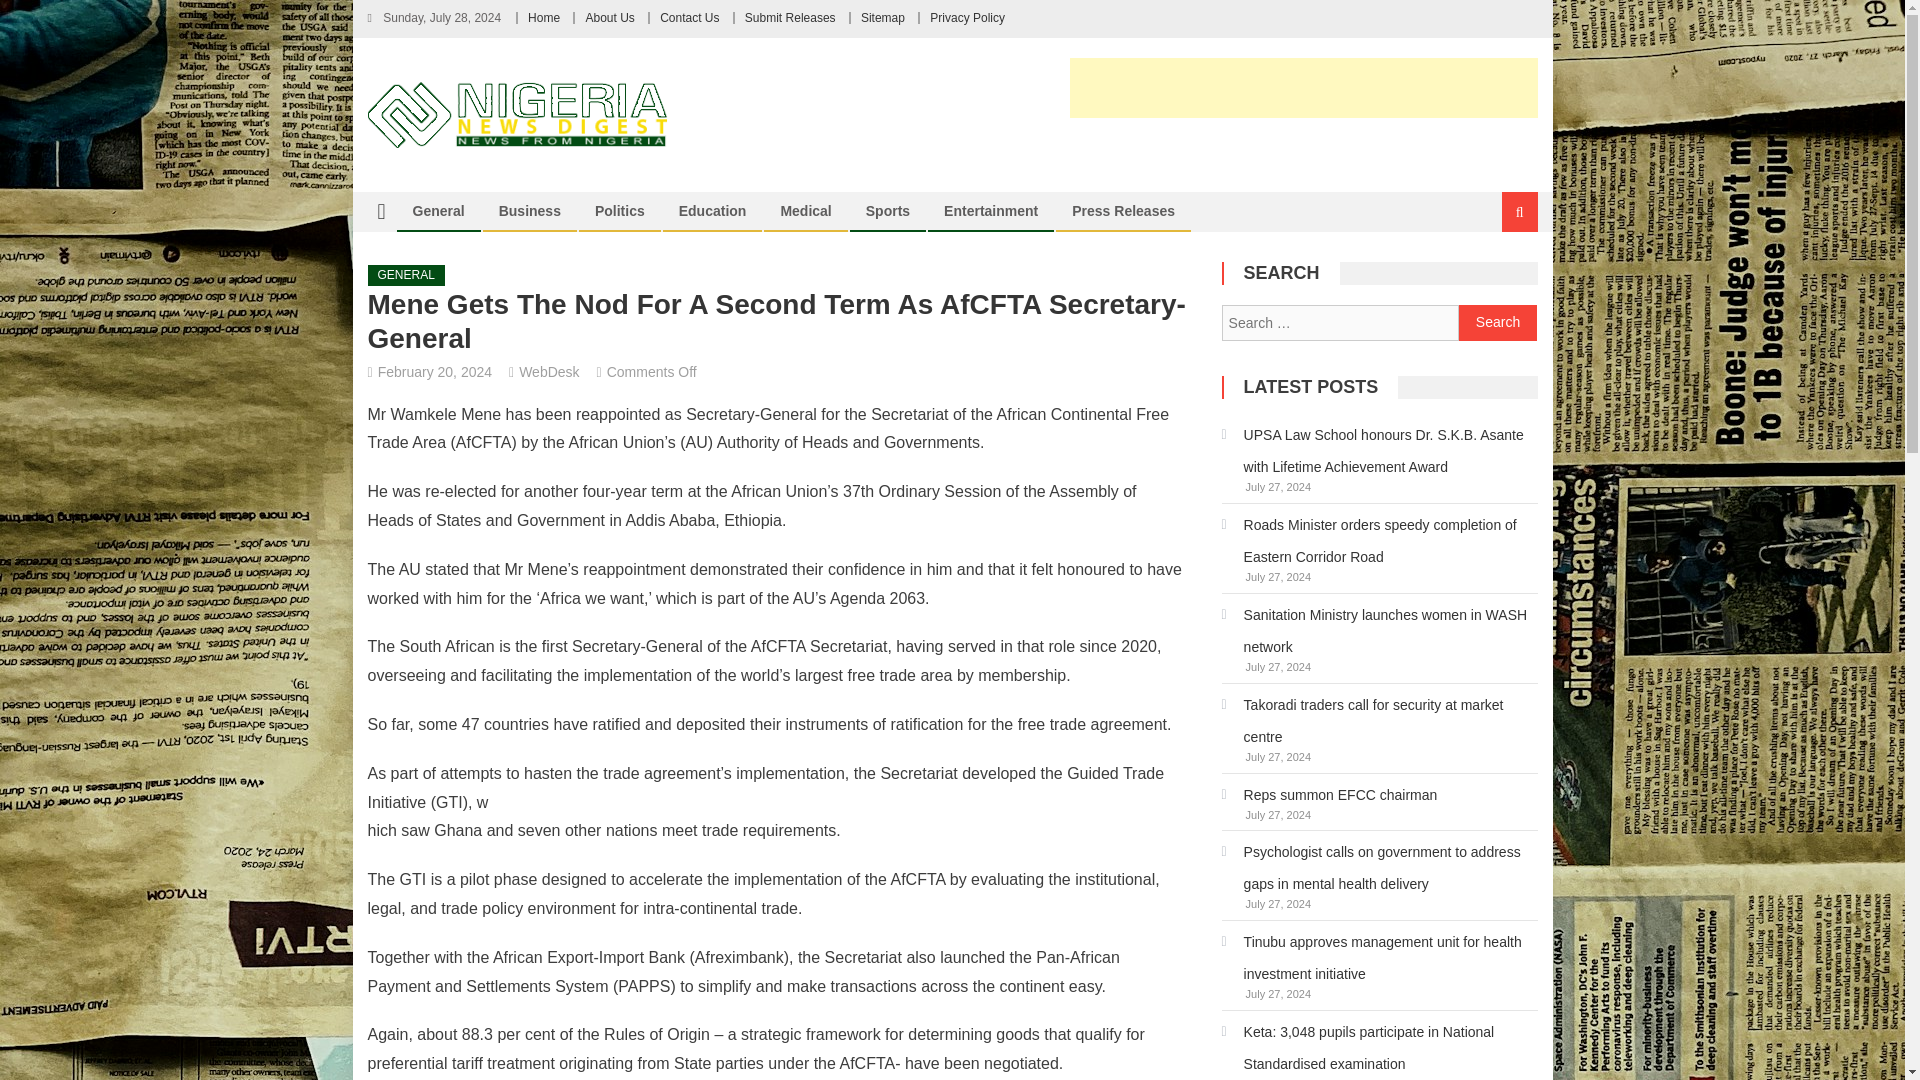  Describe the element at coordinates (530, 211) in the screenshot. I see `Business` at that location.